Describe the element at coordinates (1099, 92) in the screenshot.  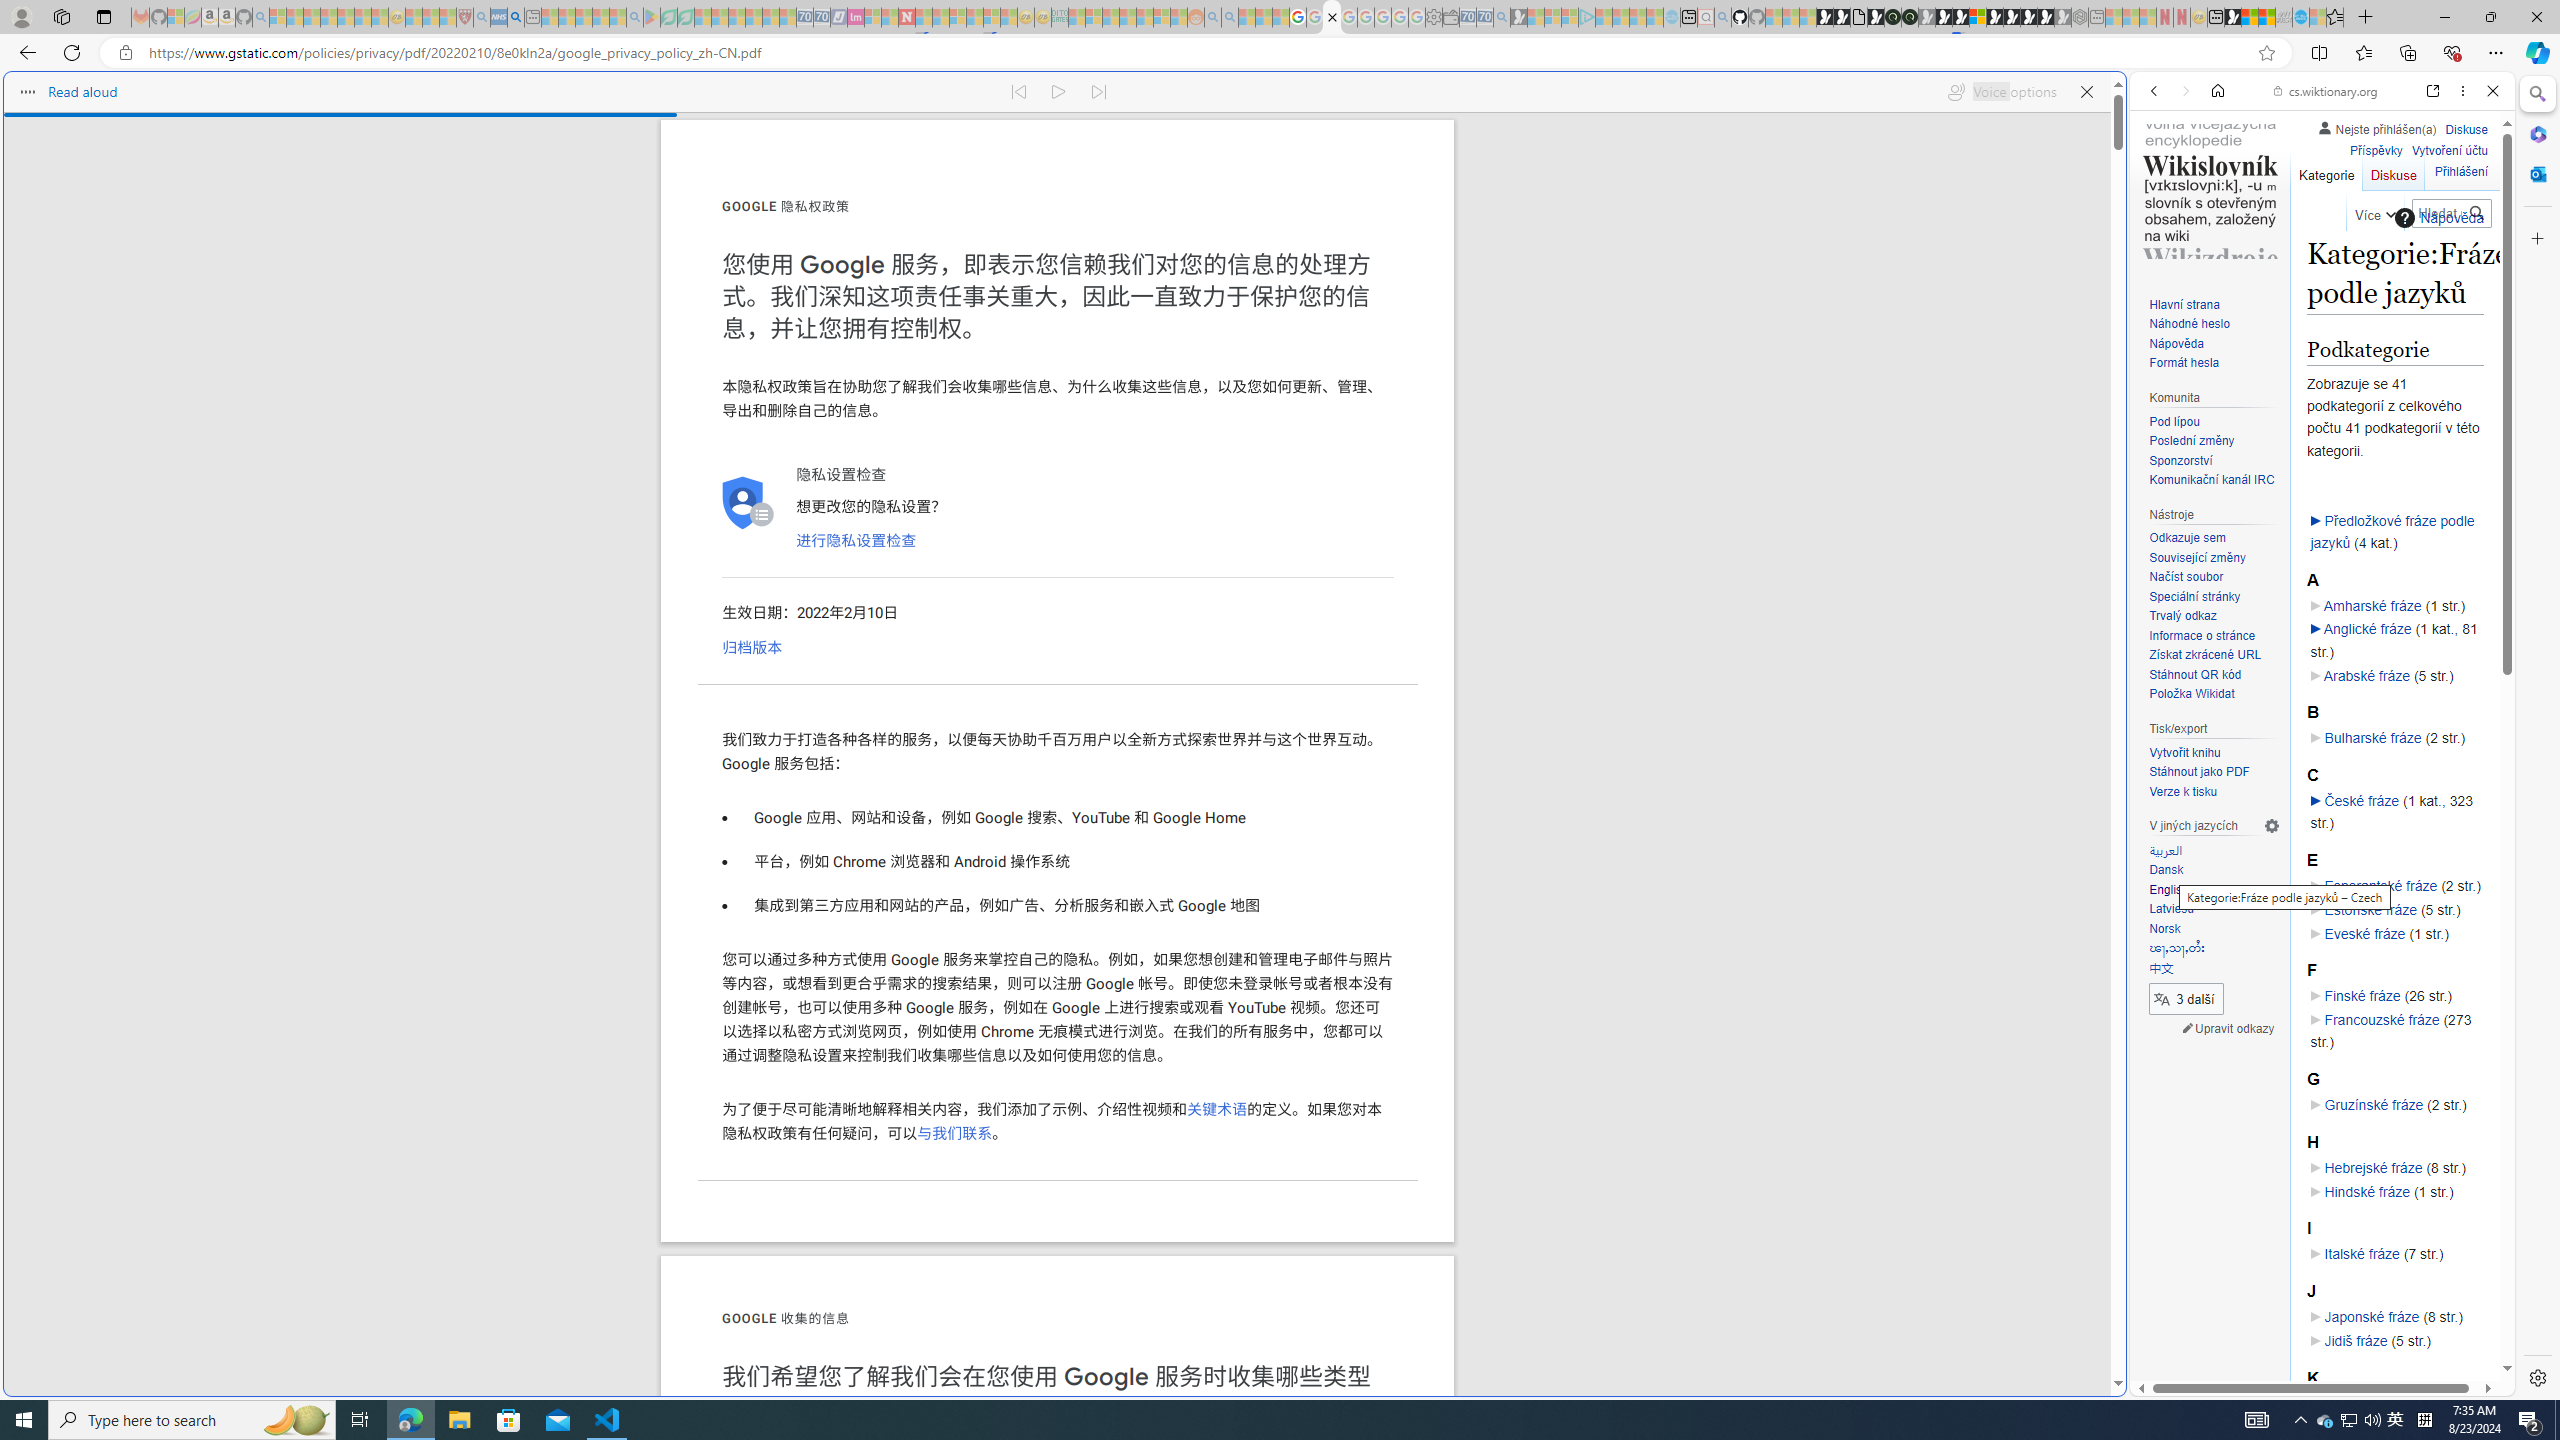
I see `Read next paragraph` at that location.